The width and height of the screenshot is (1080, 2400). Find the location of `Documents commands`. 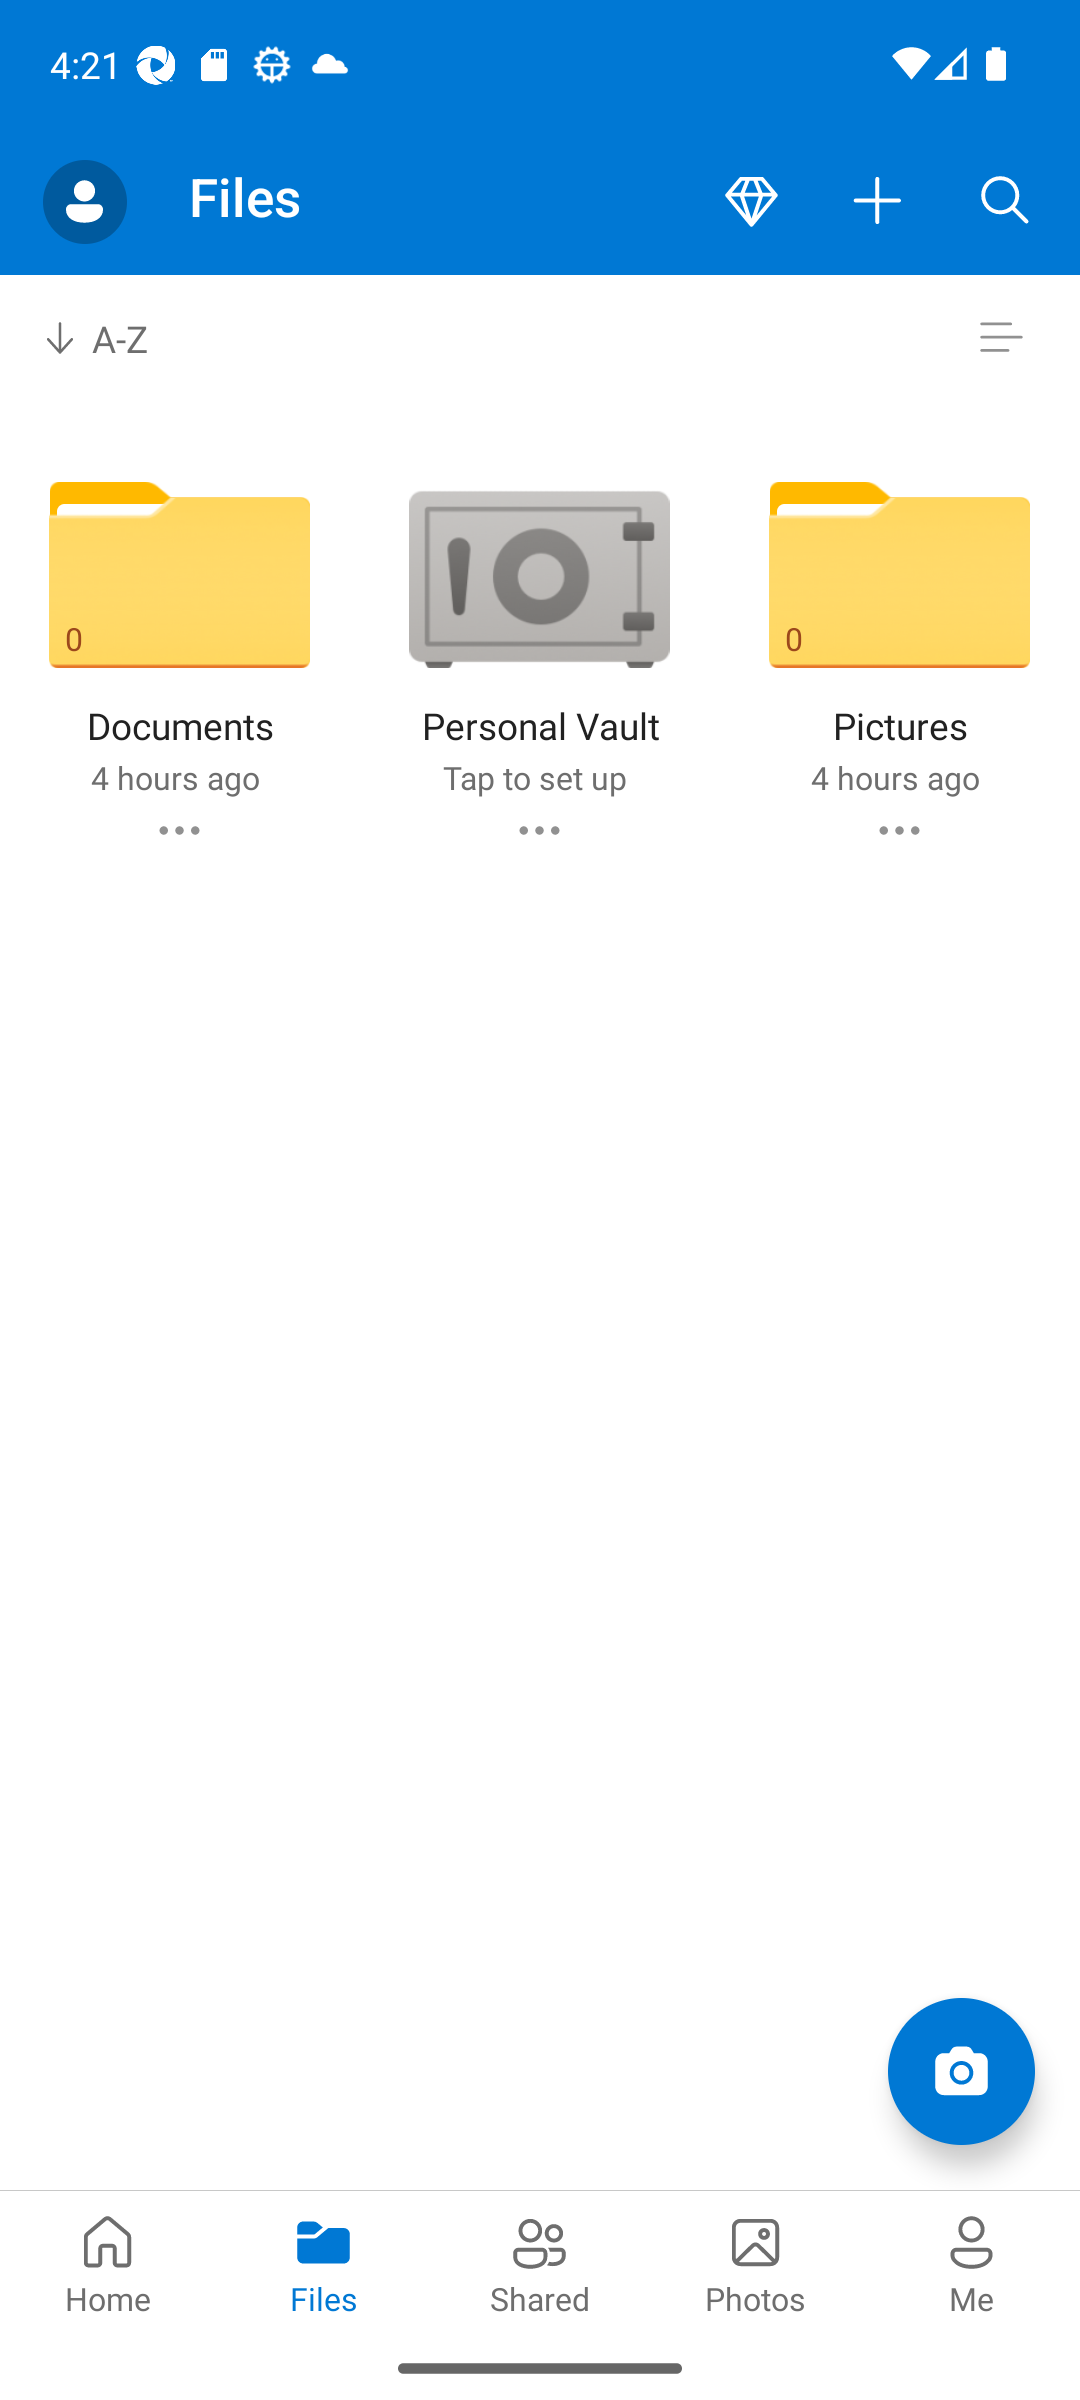

Documents commands is located at coordinates (178, 830).